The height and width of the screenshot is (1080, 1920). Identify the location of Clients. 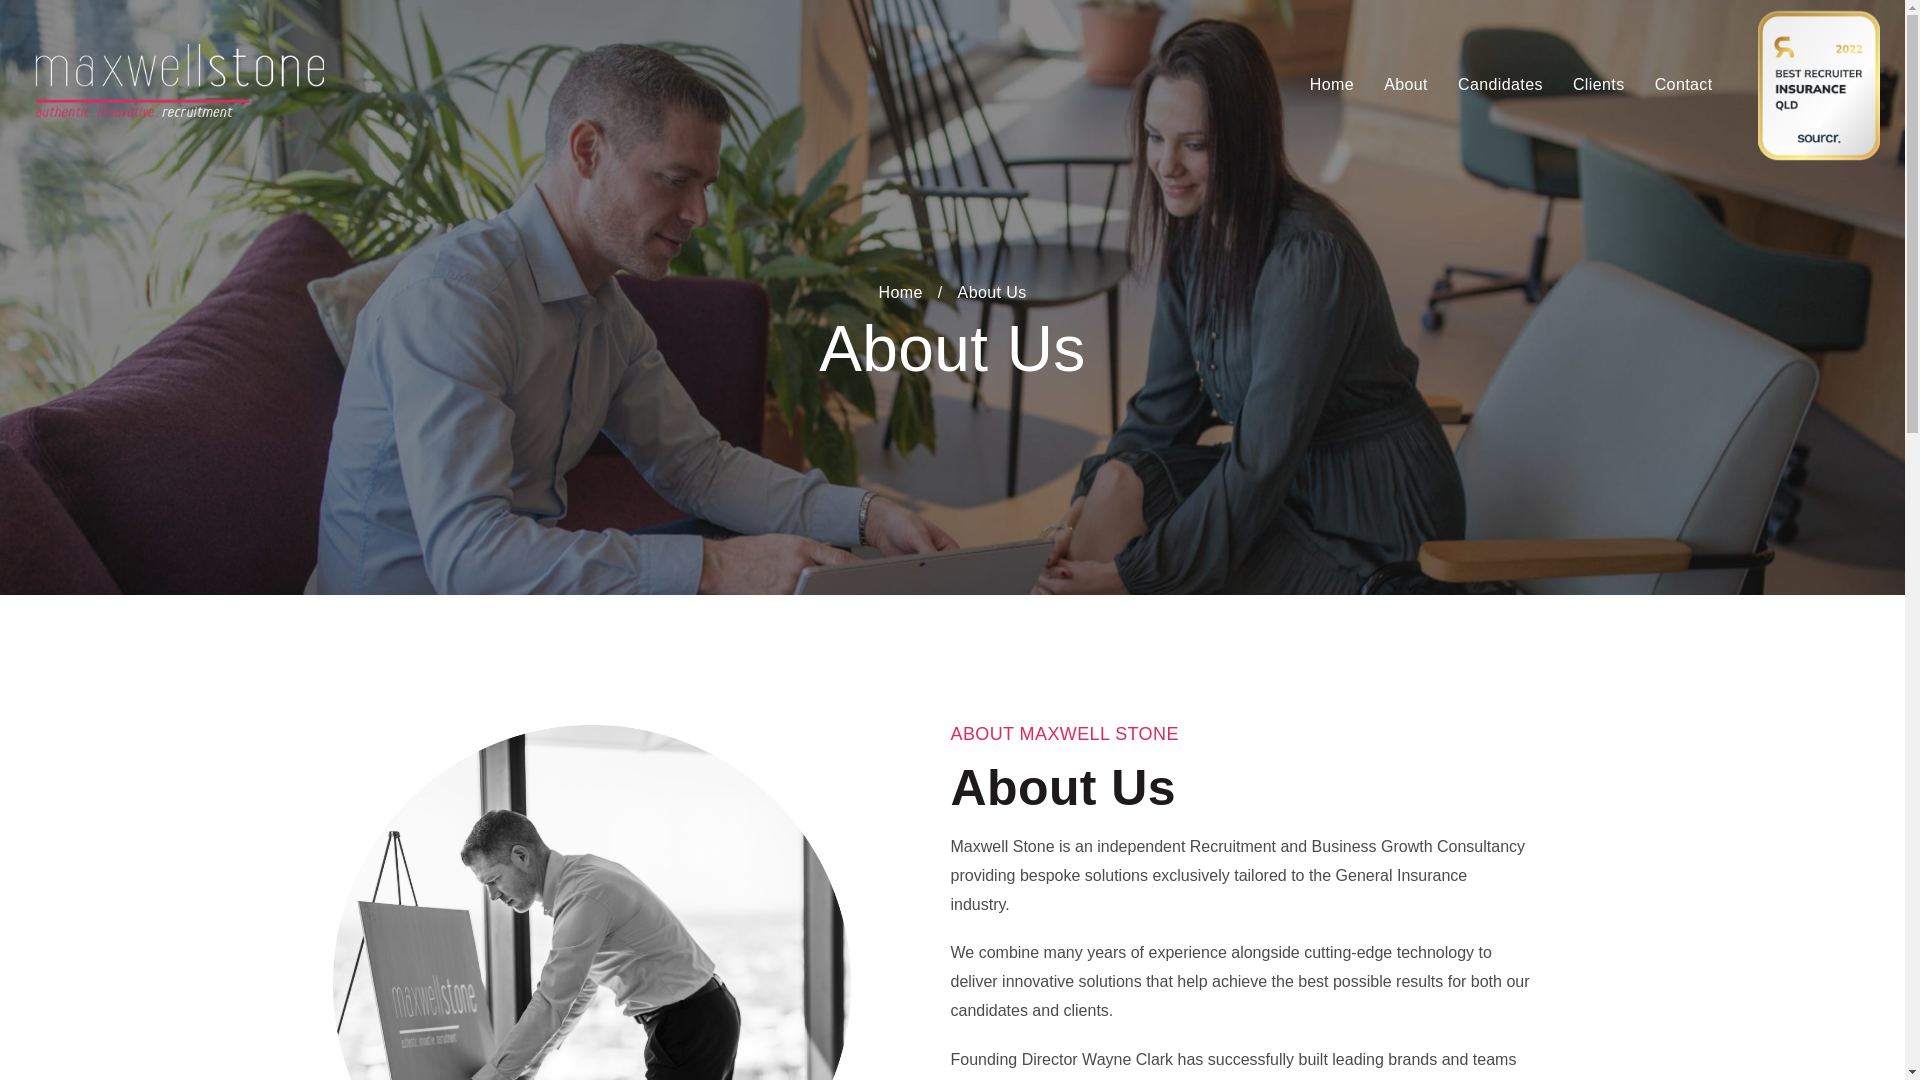
(1598, 84).